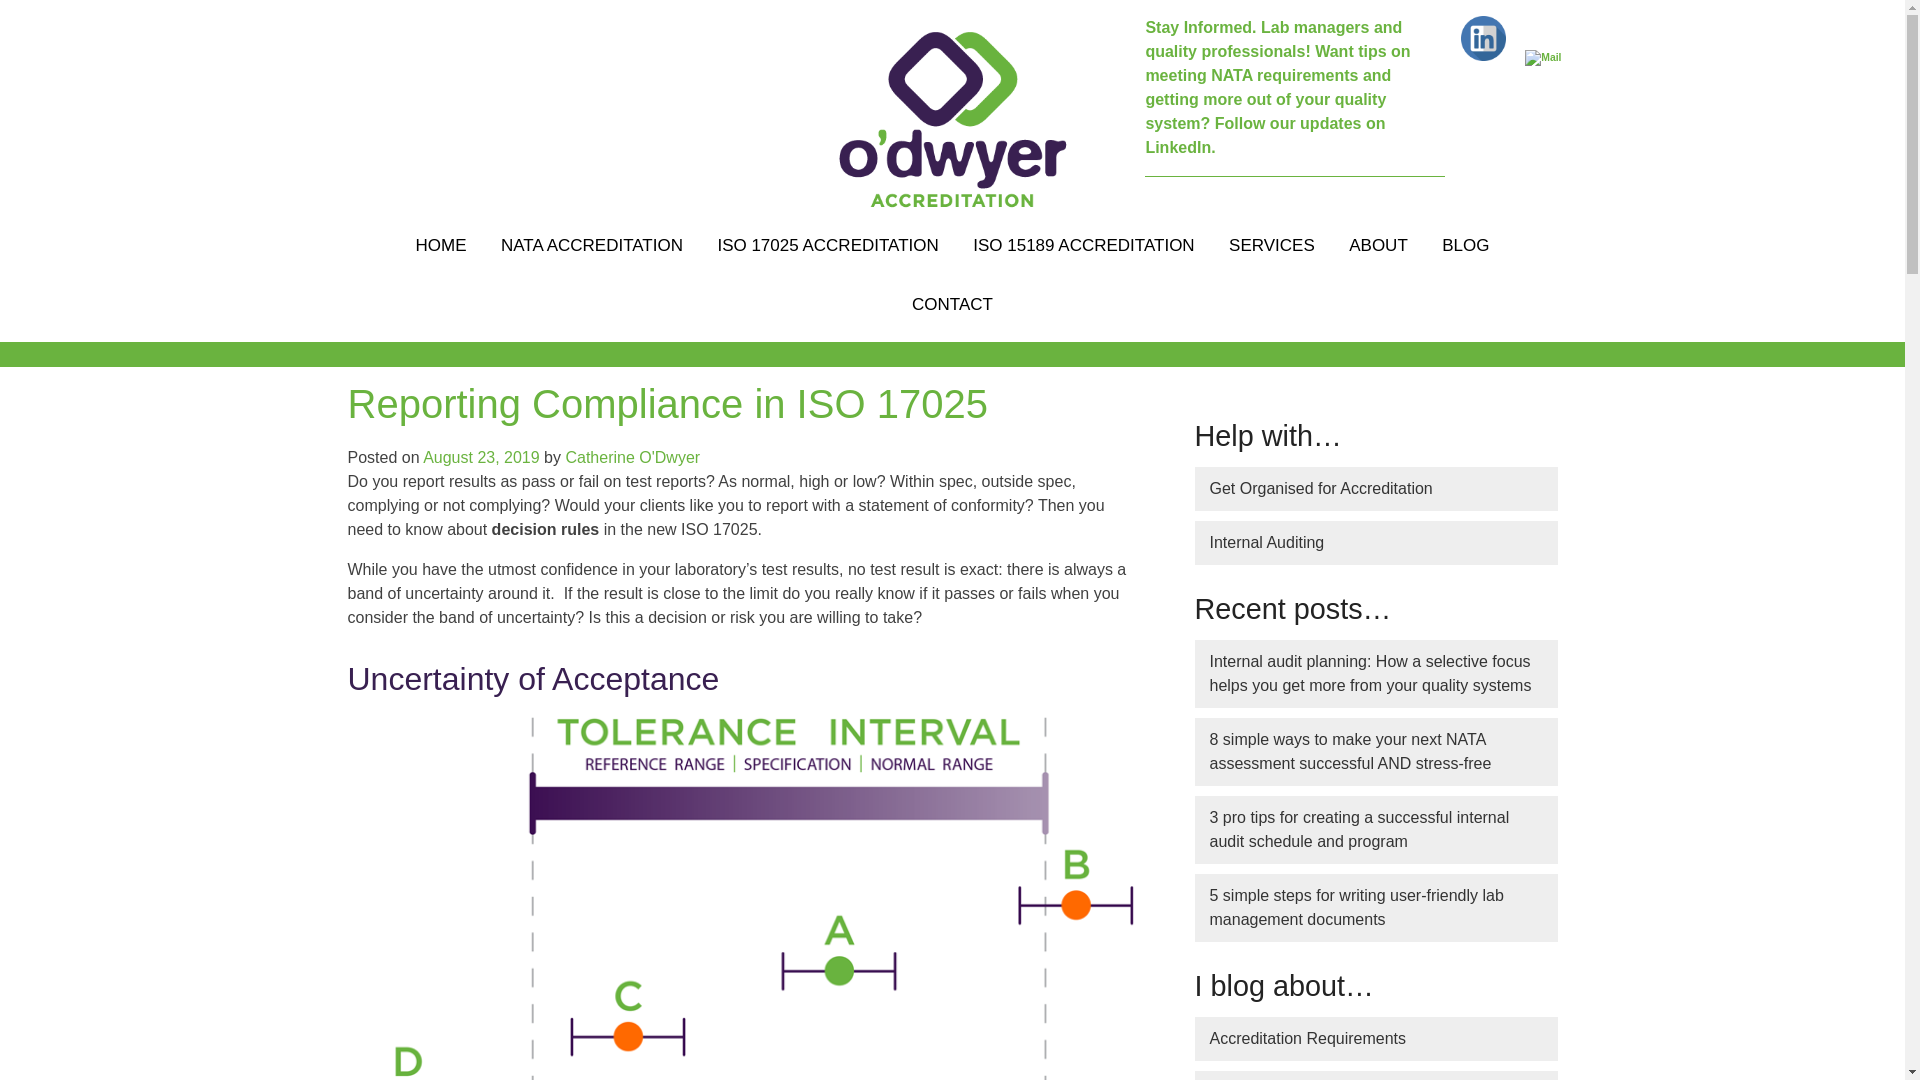 The width and height of the screenshot is (1920, 1080). Describe the element at coordinates (1084, 246) in the screenshot. I see `ISO 15189 ACCREDITATION` at that location.